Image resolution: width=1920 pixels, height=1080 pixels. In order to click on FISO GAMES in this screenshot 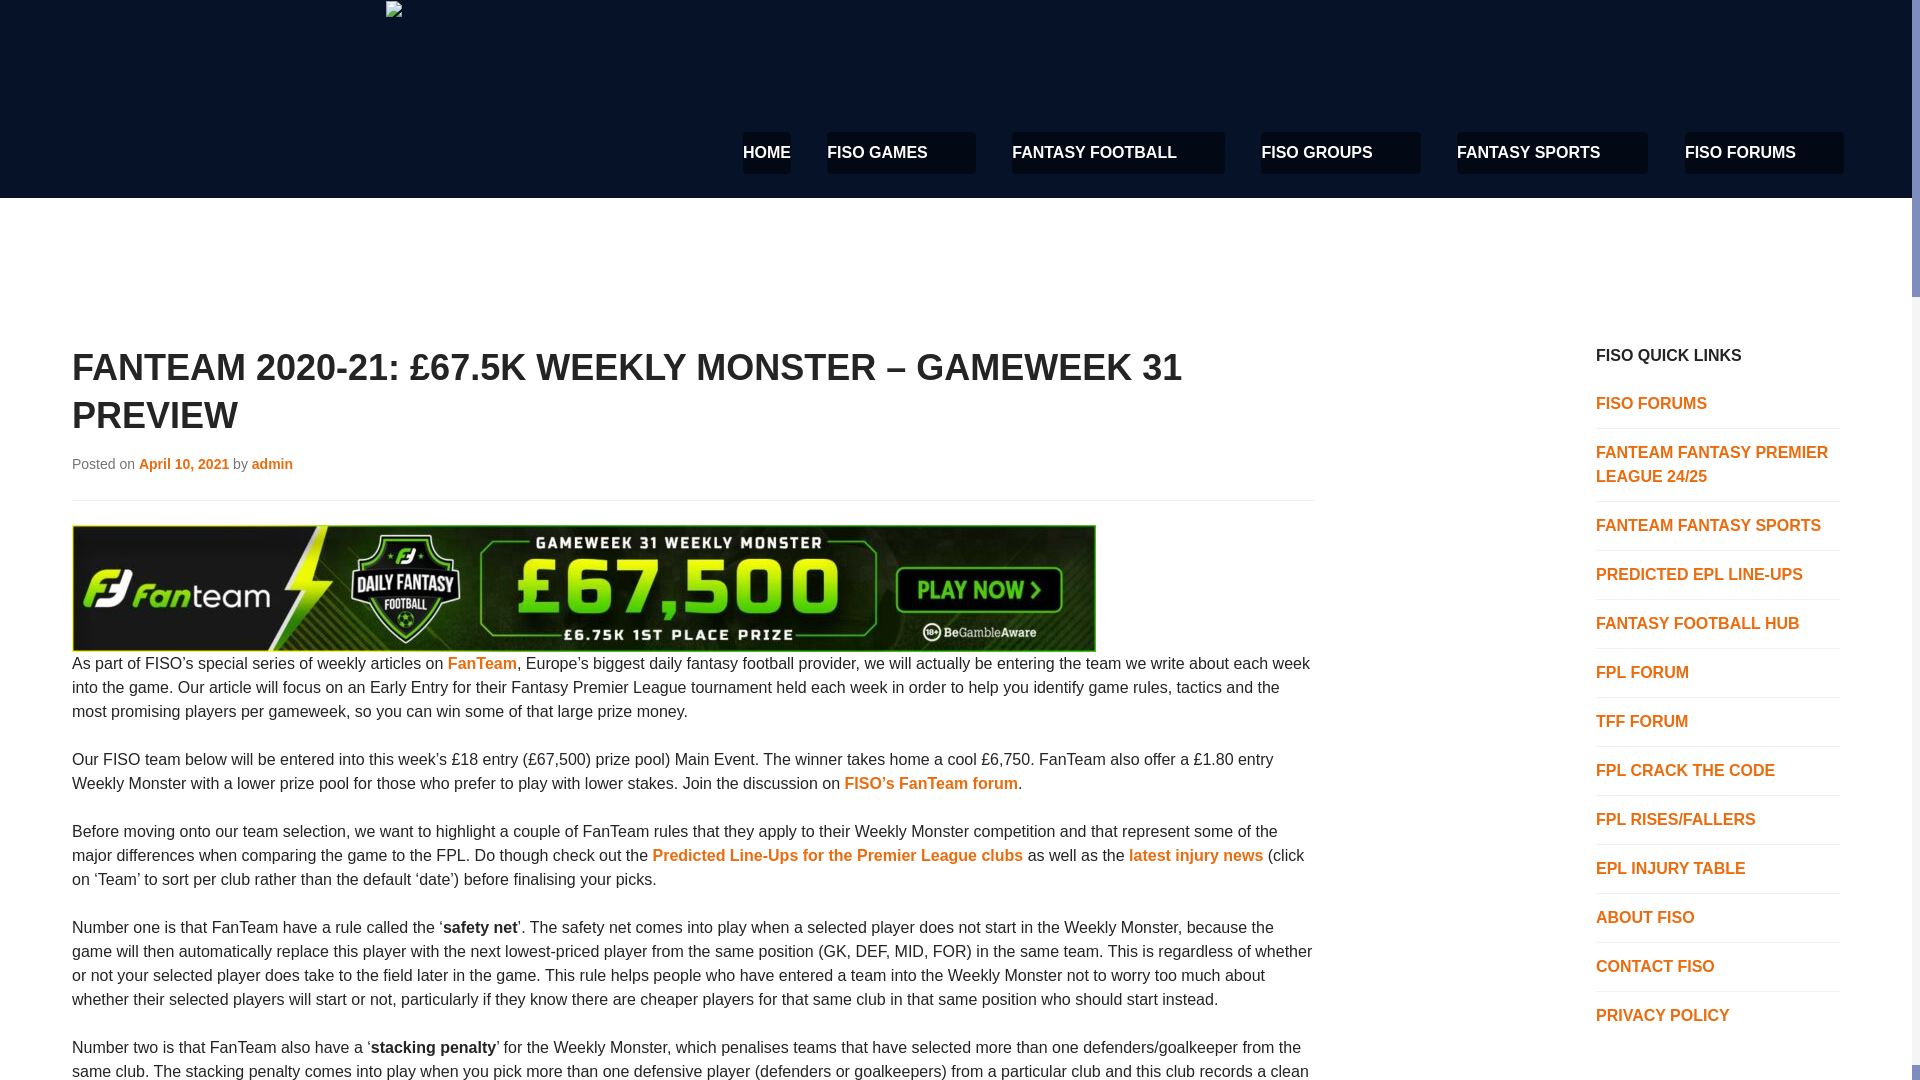, I will do `click(901, 152)`.